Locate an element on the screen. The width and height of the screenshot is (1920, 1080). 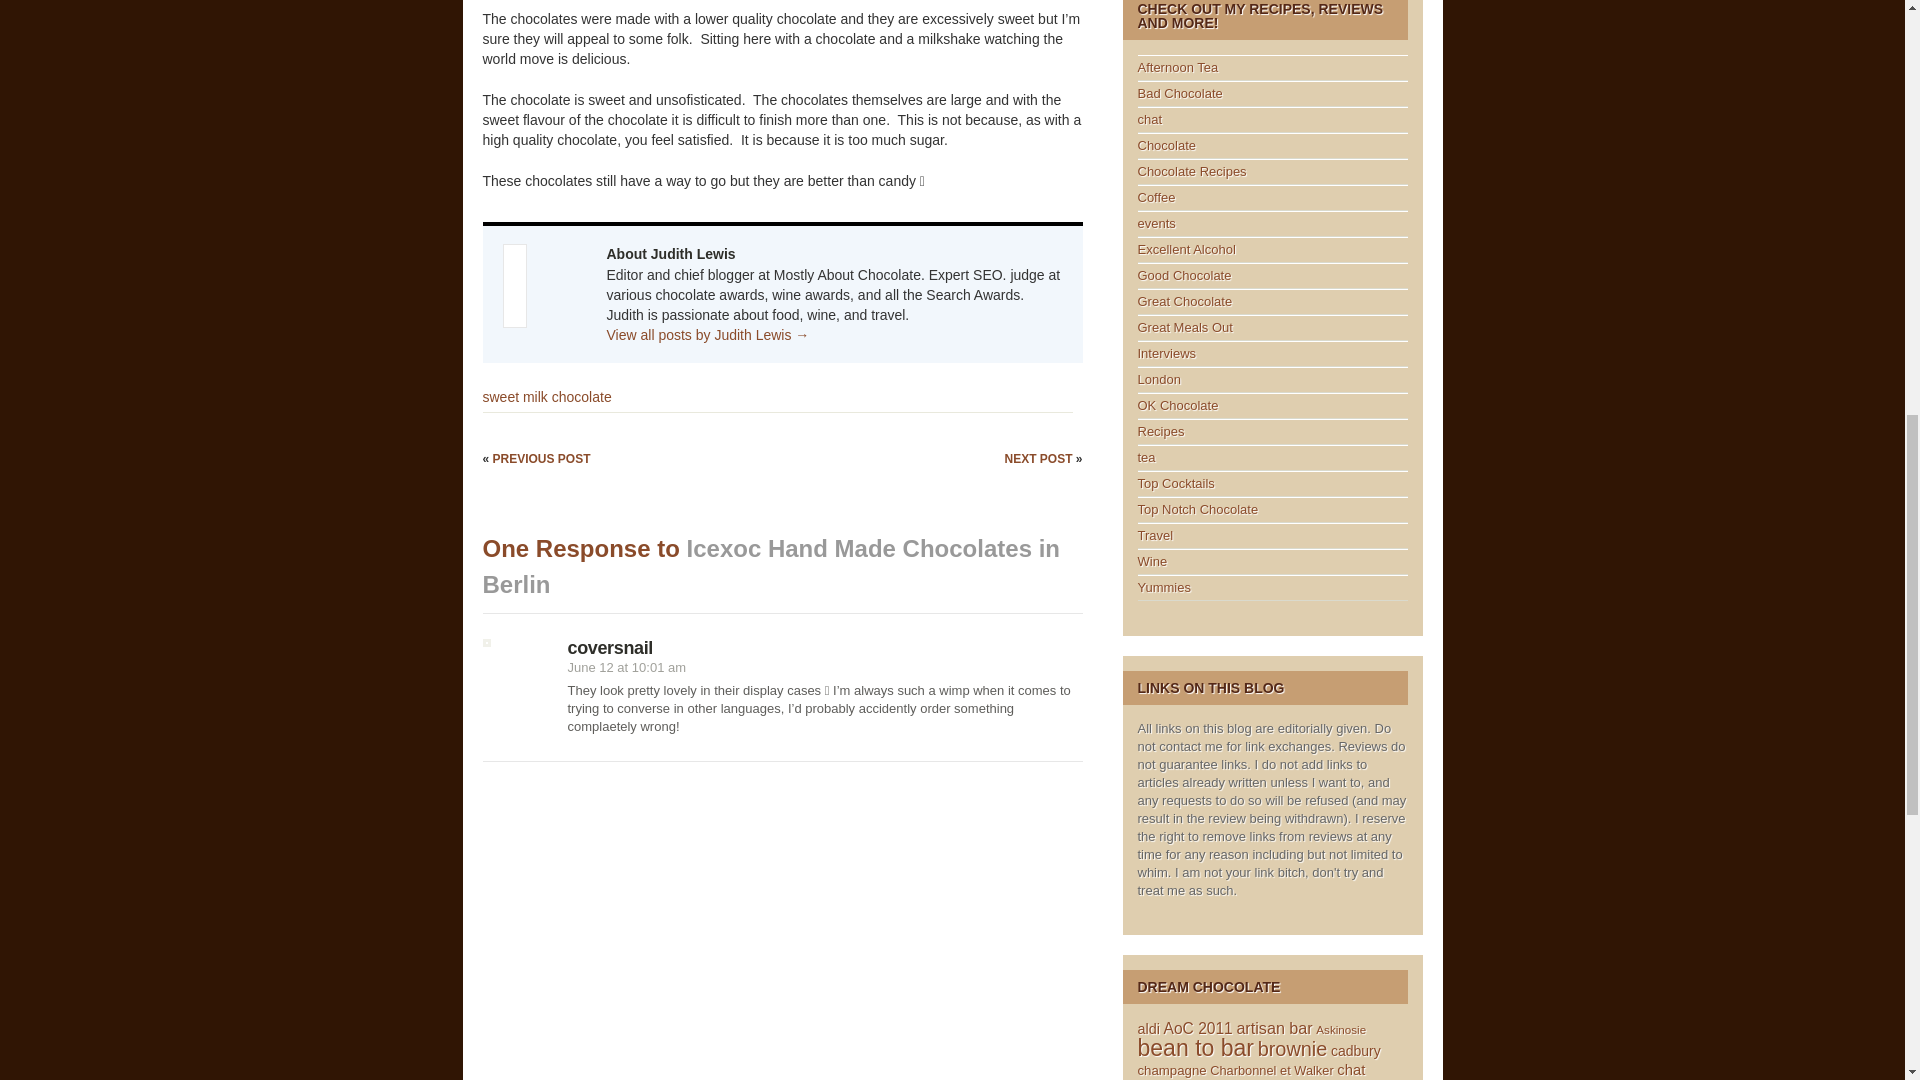
PREVIOUS POST is located at coordinates (542, 458).